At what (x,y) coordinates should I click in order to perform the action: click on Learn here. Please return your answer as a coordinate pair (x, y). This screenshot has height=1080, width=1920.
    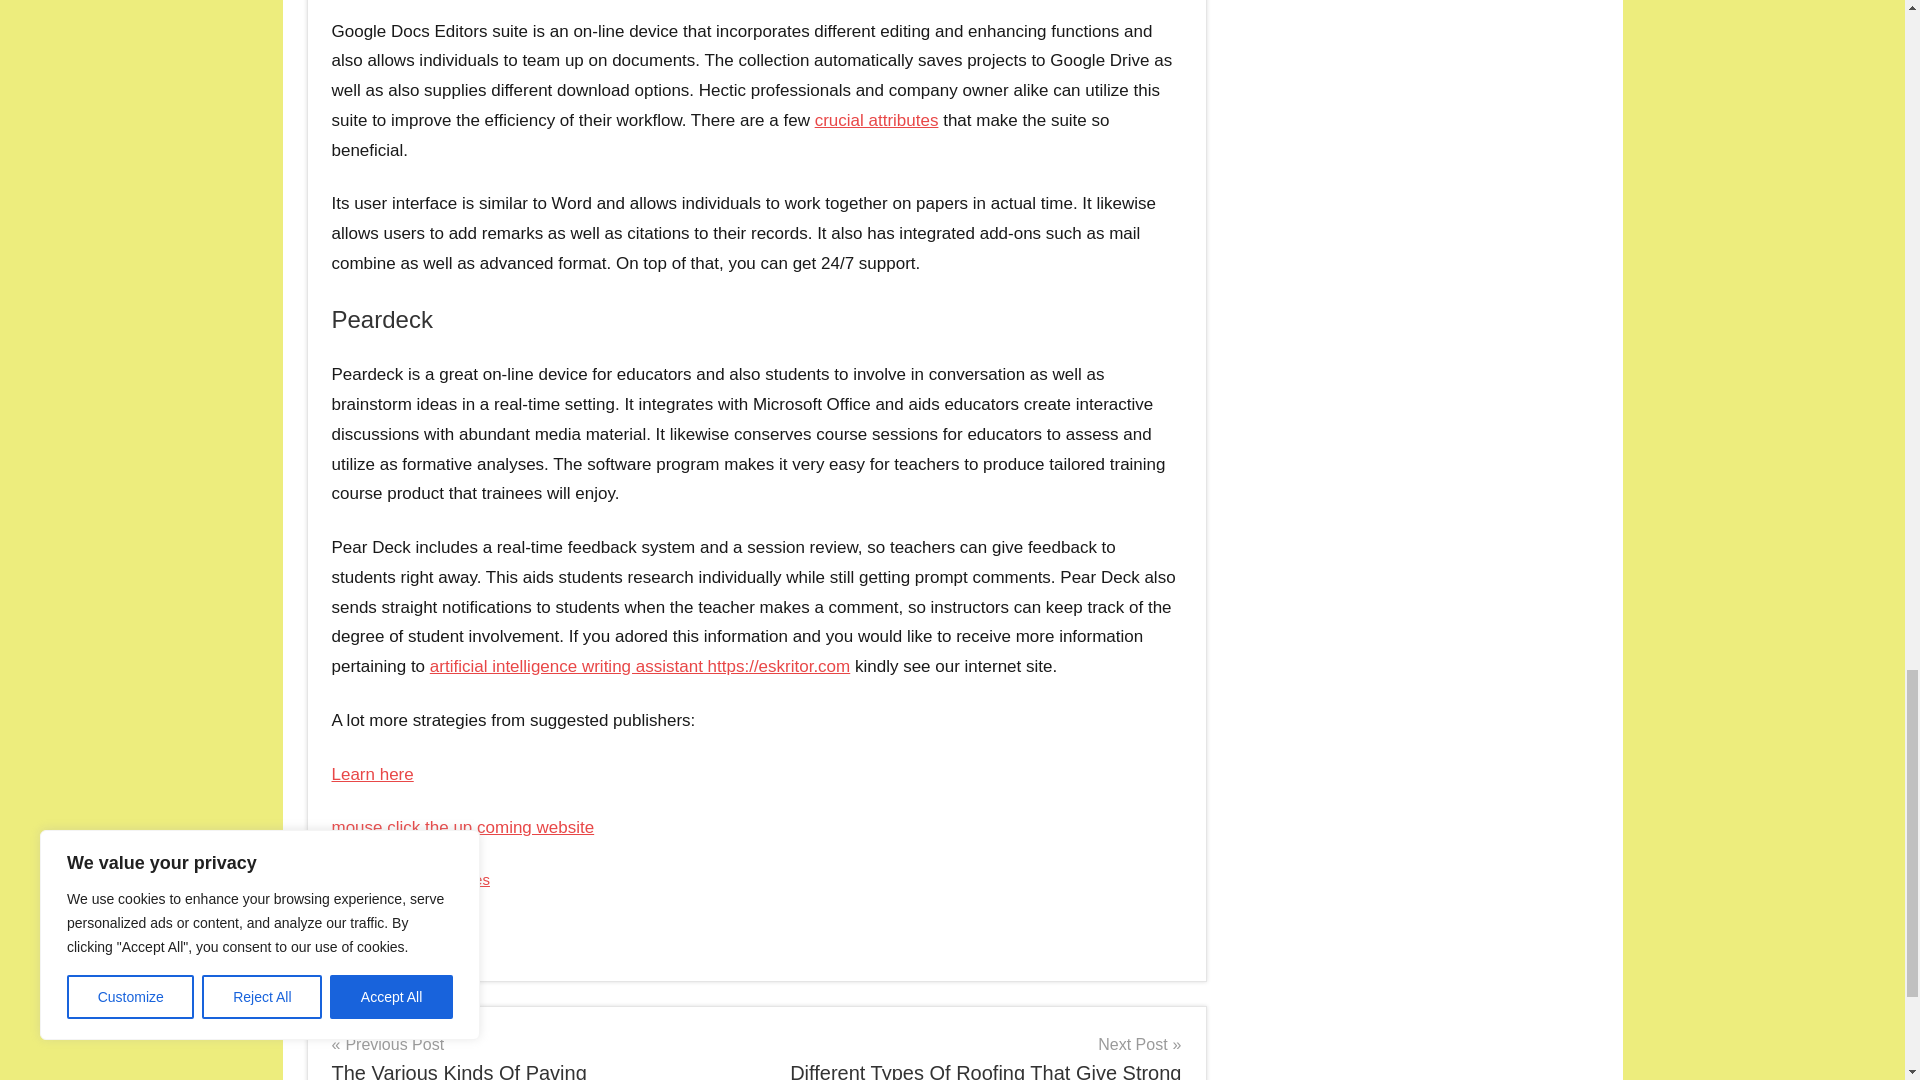
    Looking at the image, I should click on (373, 774).